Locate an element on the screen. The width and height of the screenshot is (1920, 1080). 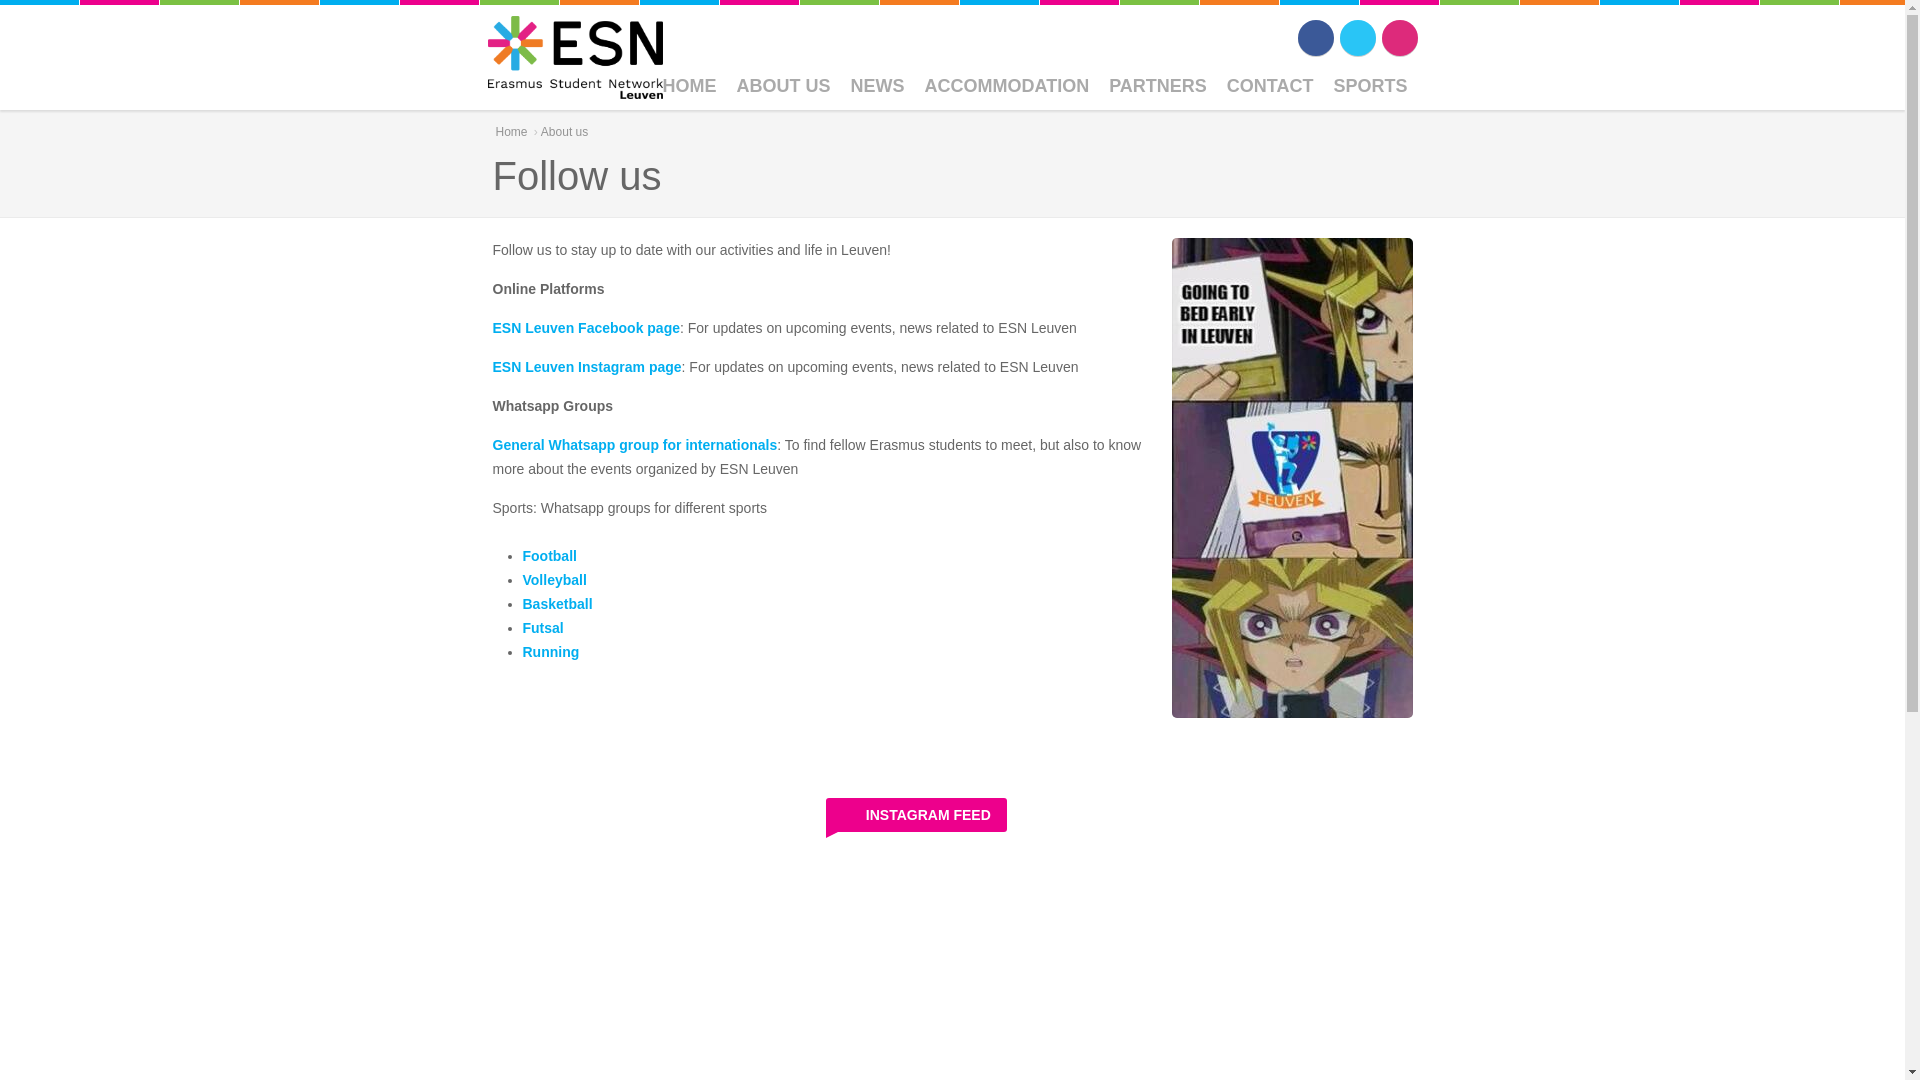
ABOUT US is located at coordinates (782, 85).